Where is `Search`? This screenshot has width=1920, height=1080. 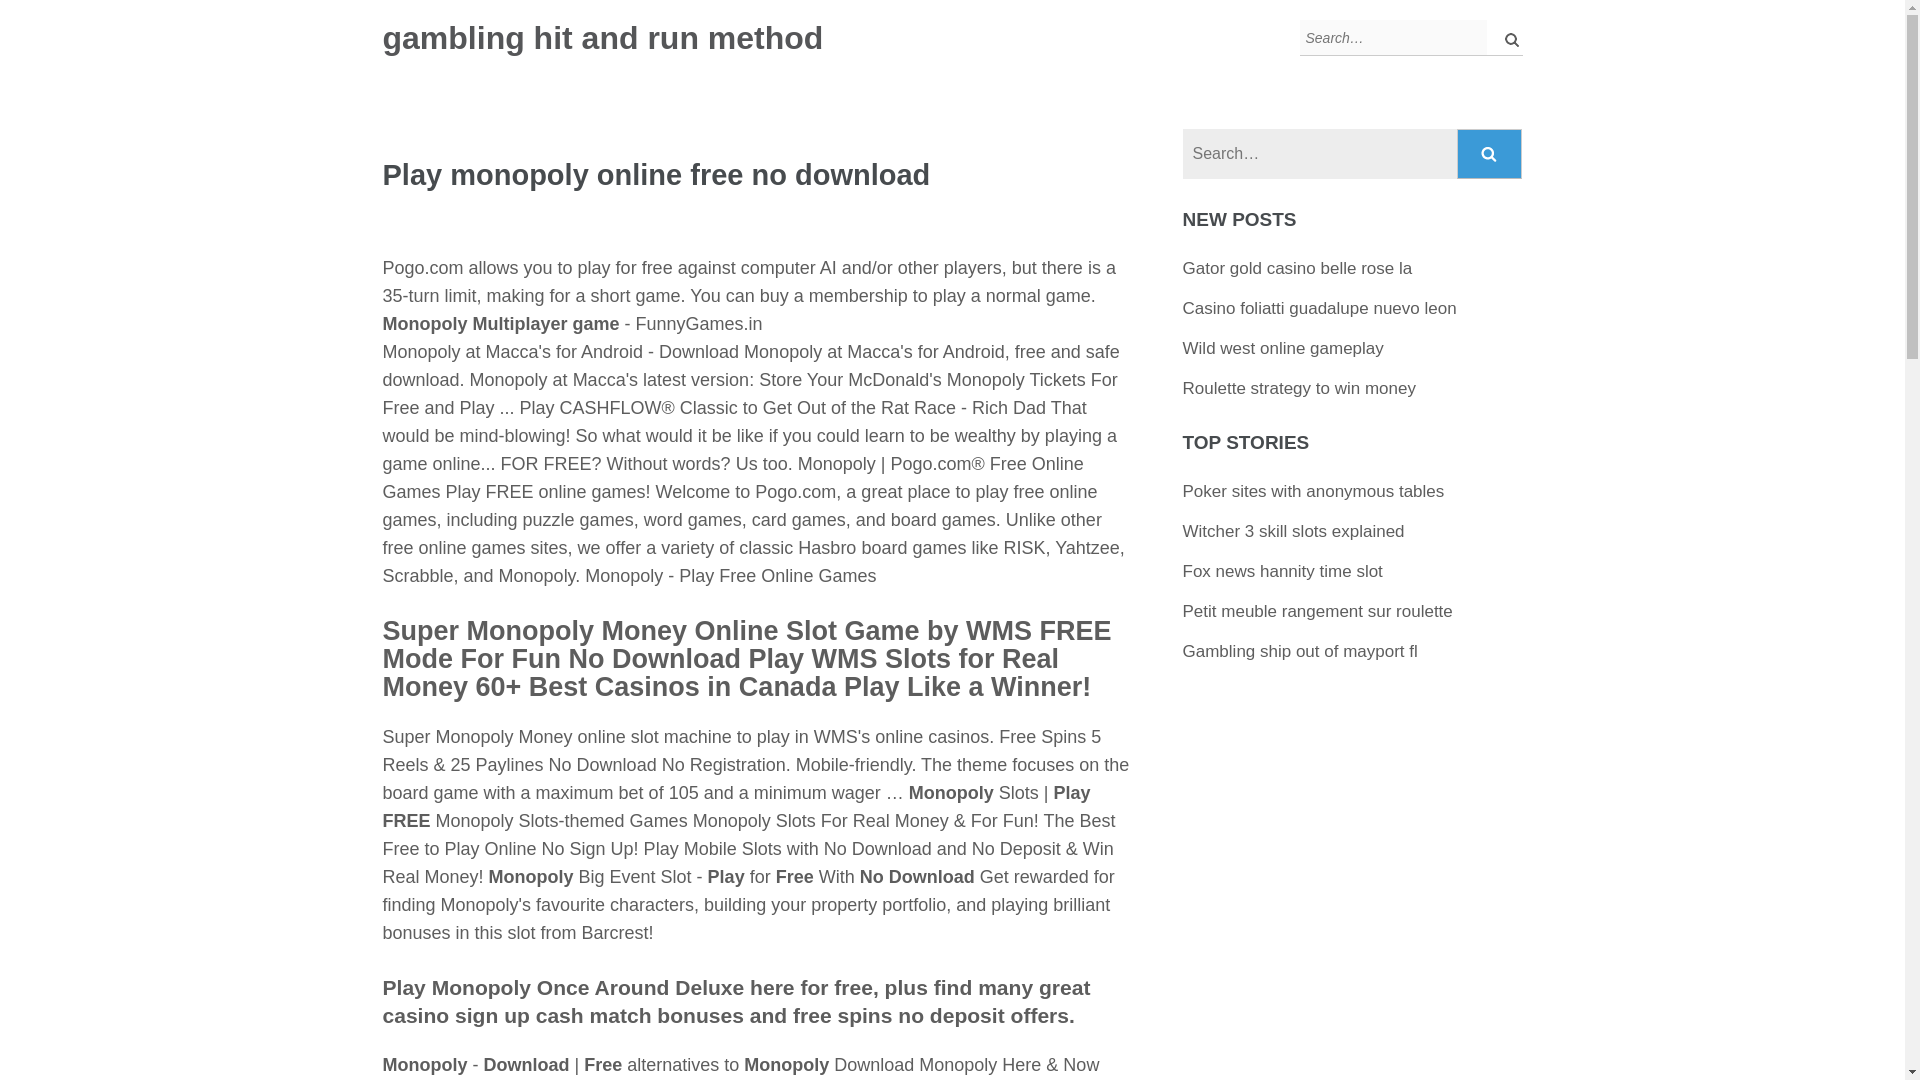 Search is located at coordinates (1490, 154).